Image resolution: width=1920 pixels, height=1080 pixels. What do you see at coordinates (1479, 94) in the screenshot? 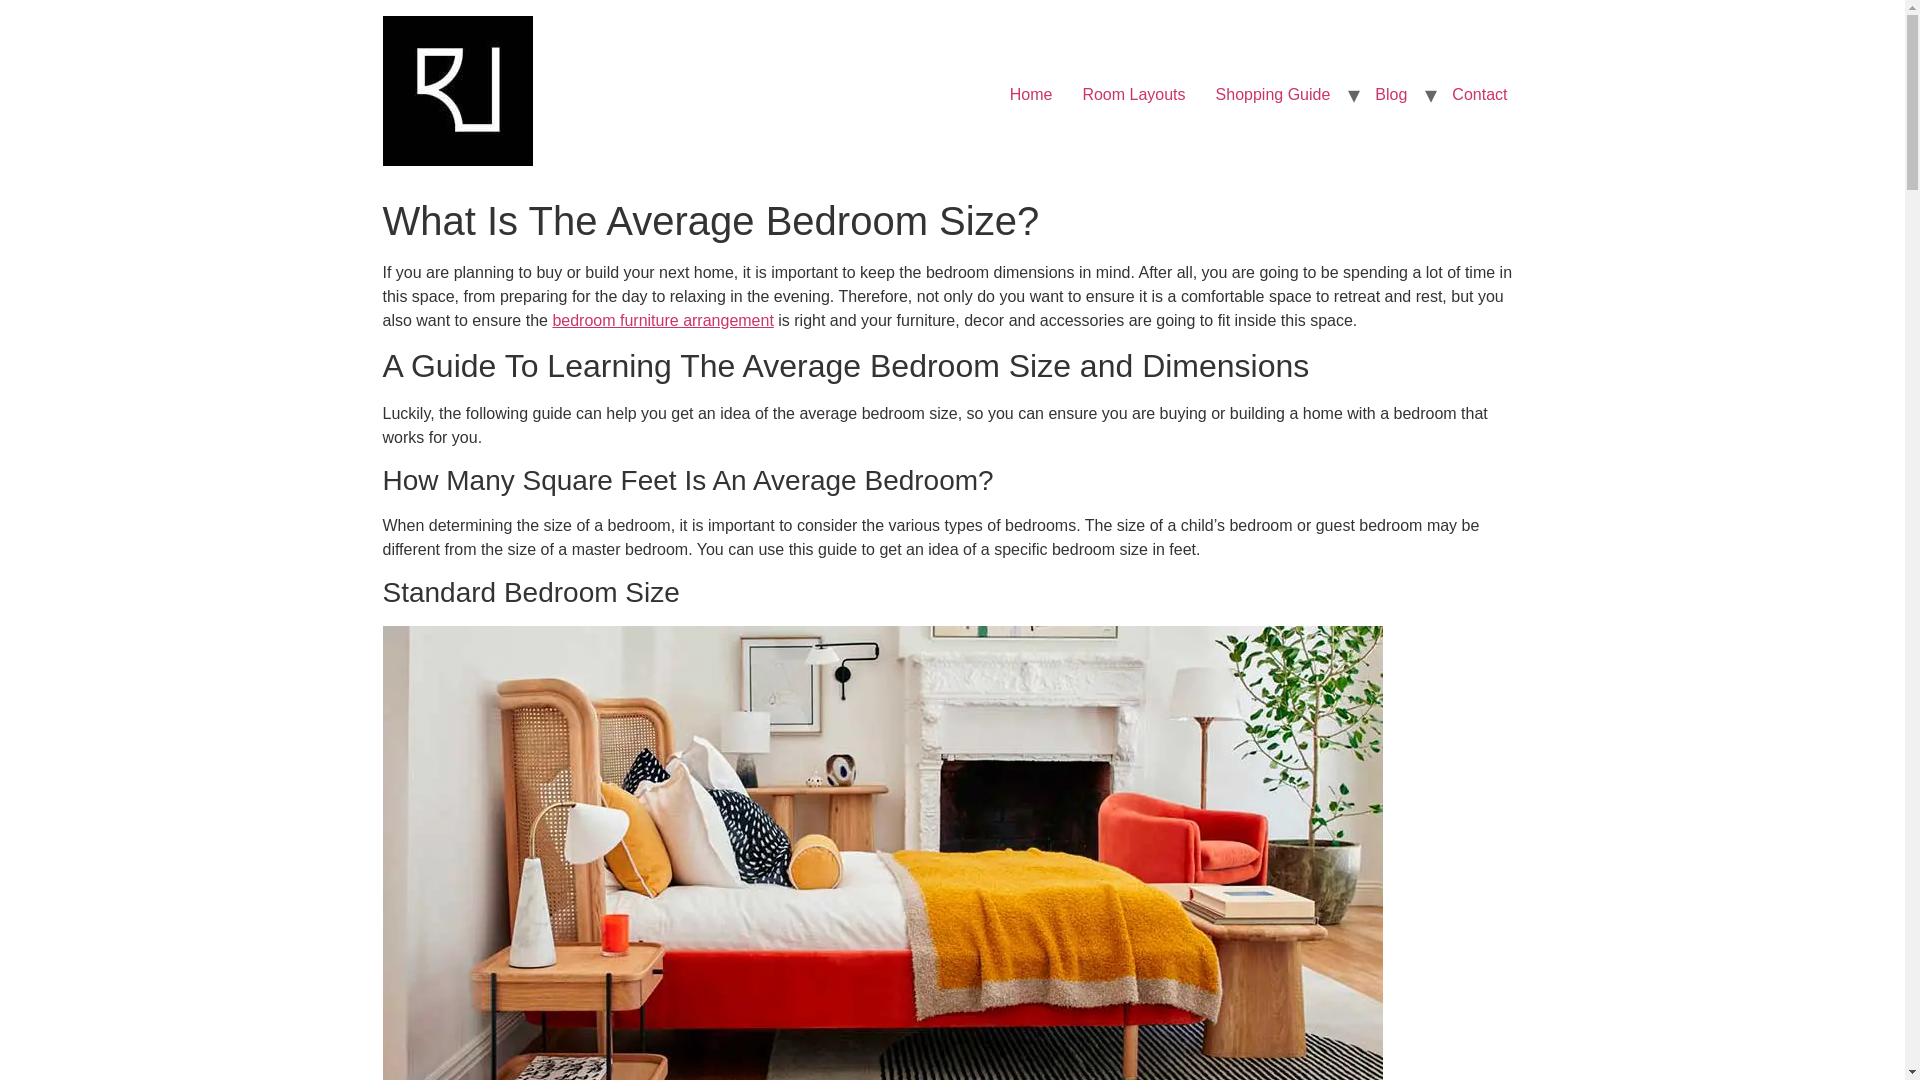
I see `Contact` at bounding box center [1479, 94].